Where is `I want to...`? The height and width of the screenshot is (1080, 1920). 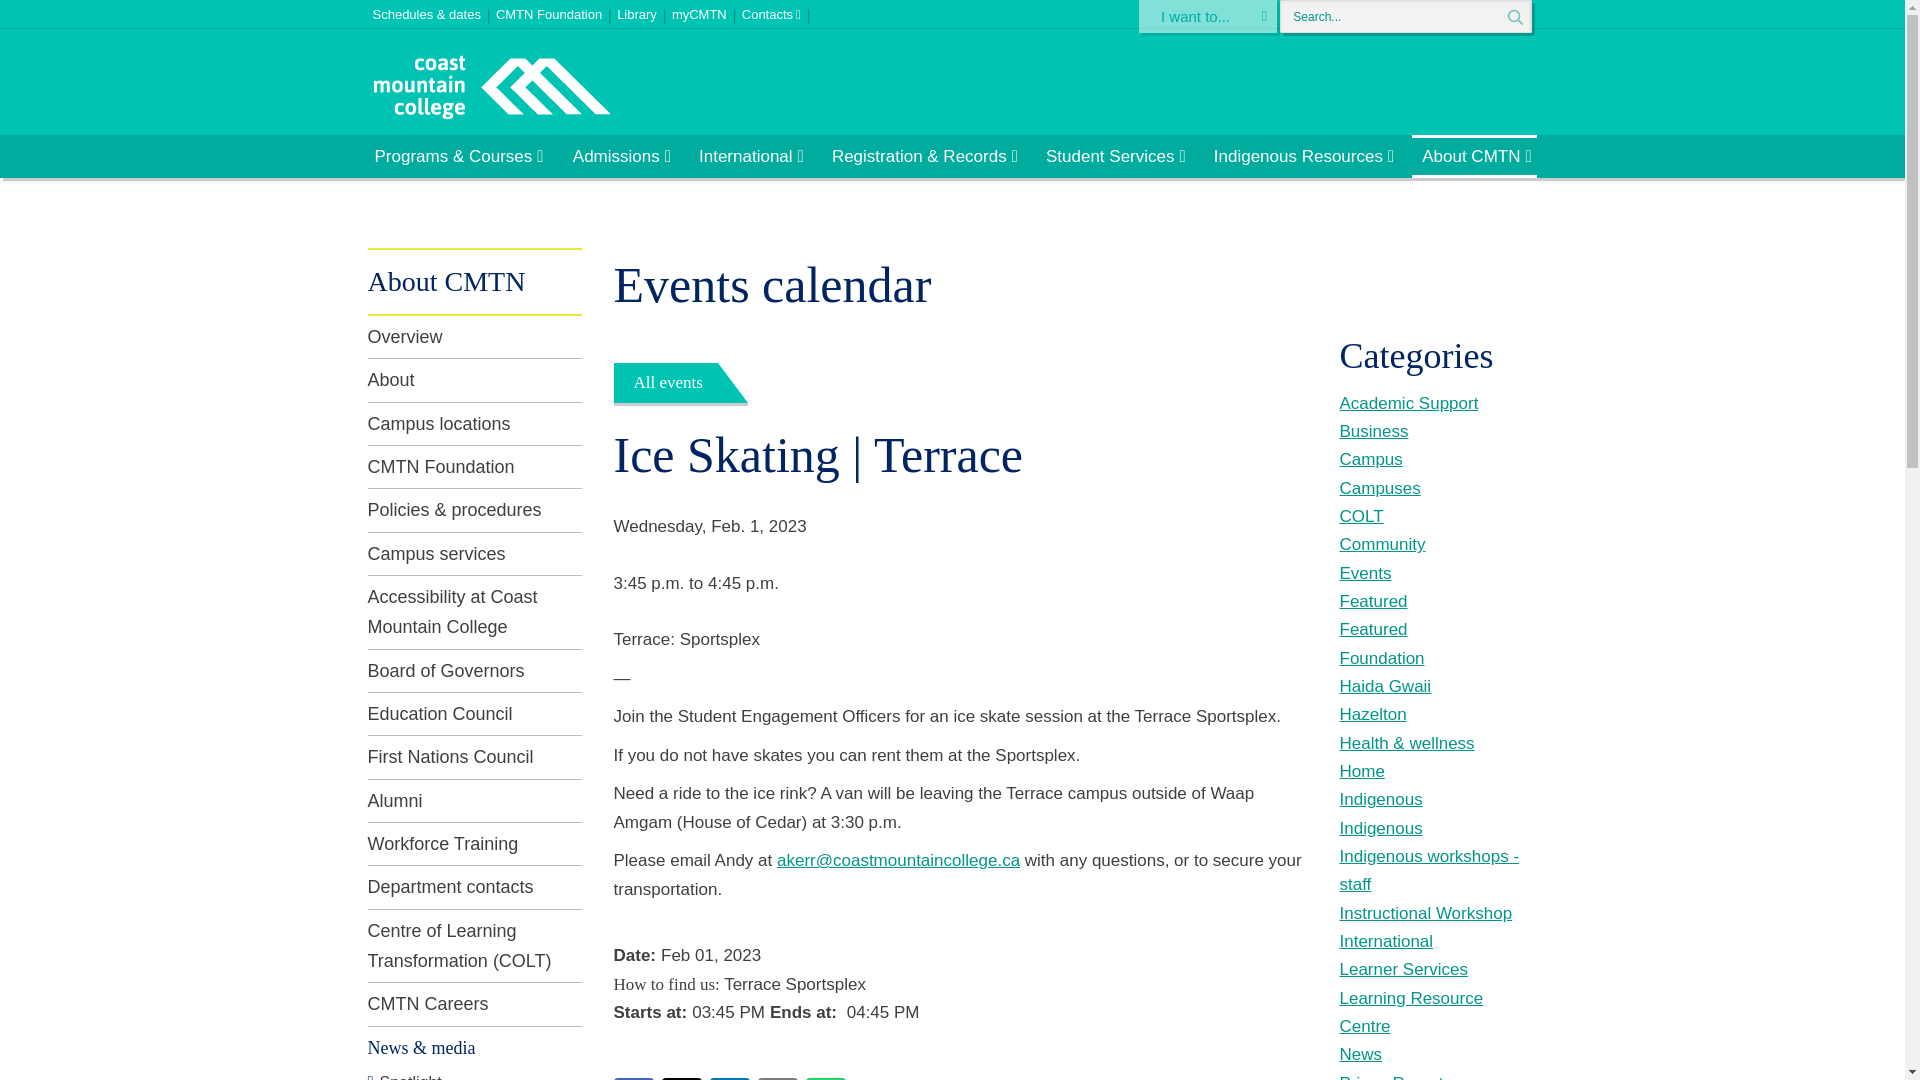
I want to... is located at coordinates (1207, 16).